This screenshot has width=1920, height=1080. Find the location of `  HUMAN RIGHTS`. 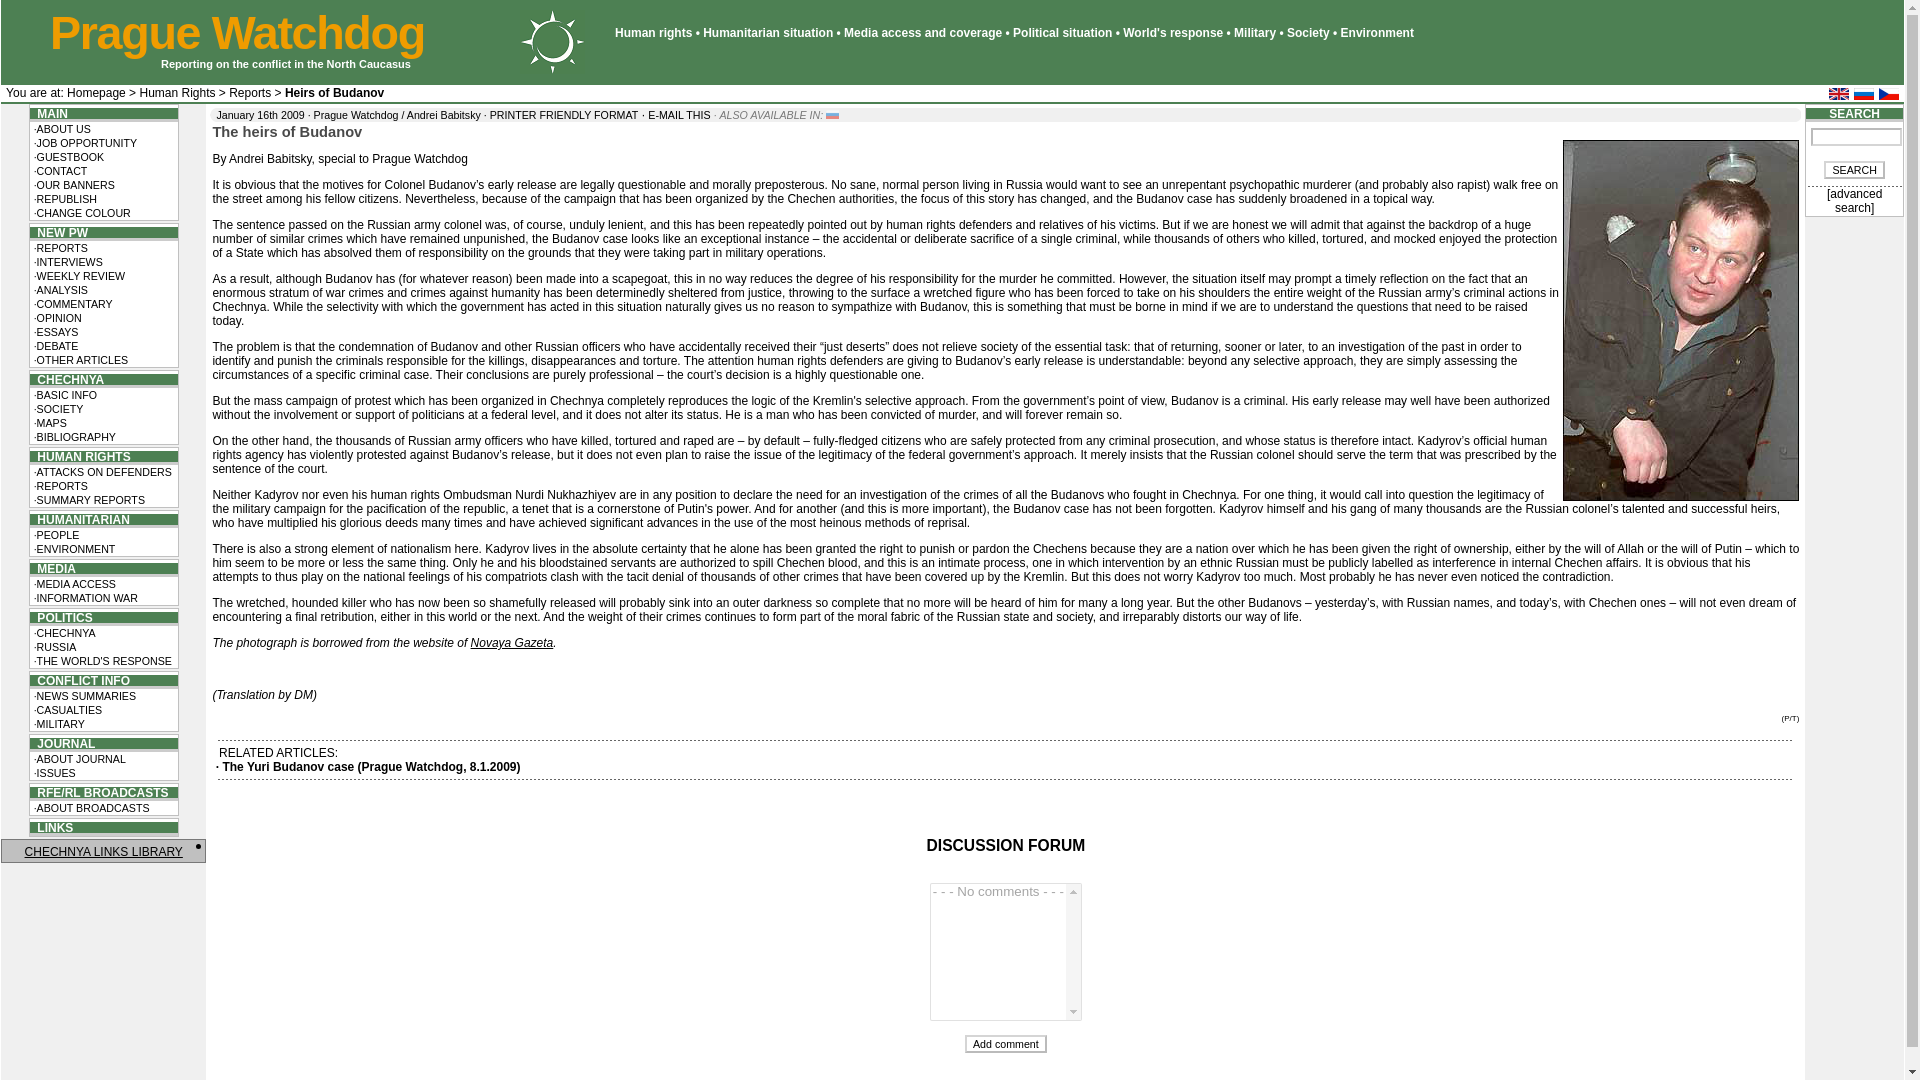

  HUMAN RIGHTS is located at coordinates (80, 457).